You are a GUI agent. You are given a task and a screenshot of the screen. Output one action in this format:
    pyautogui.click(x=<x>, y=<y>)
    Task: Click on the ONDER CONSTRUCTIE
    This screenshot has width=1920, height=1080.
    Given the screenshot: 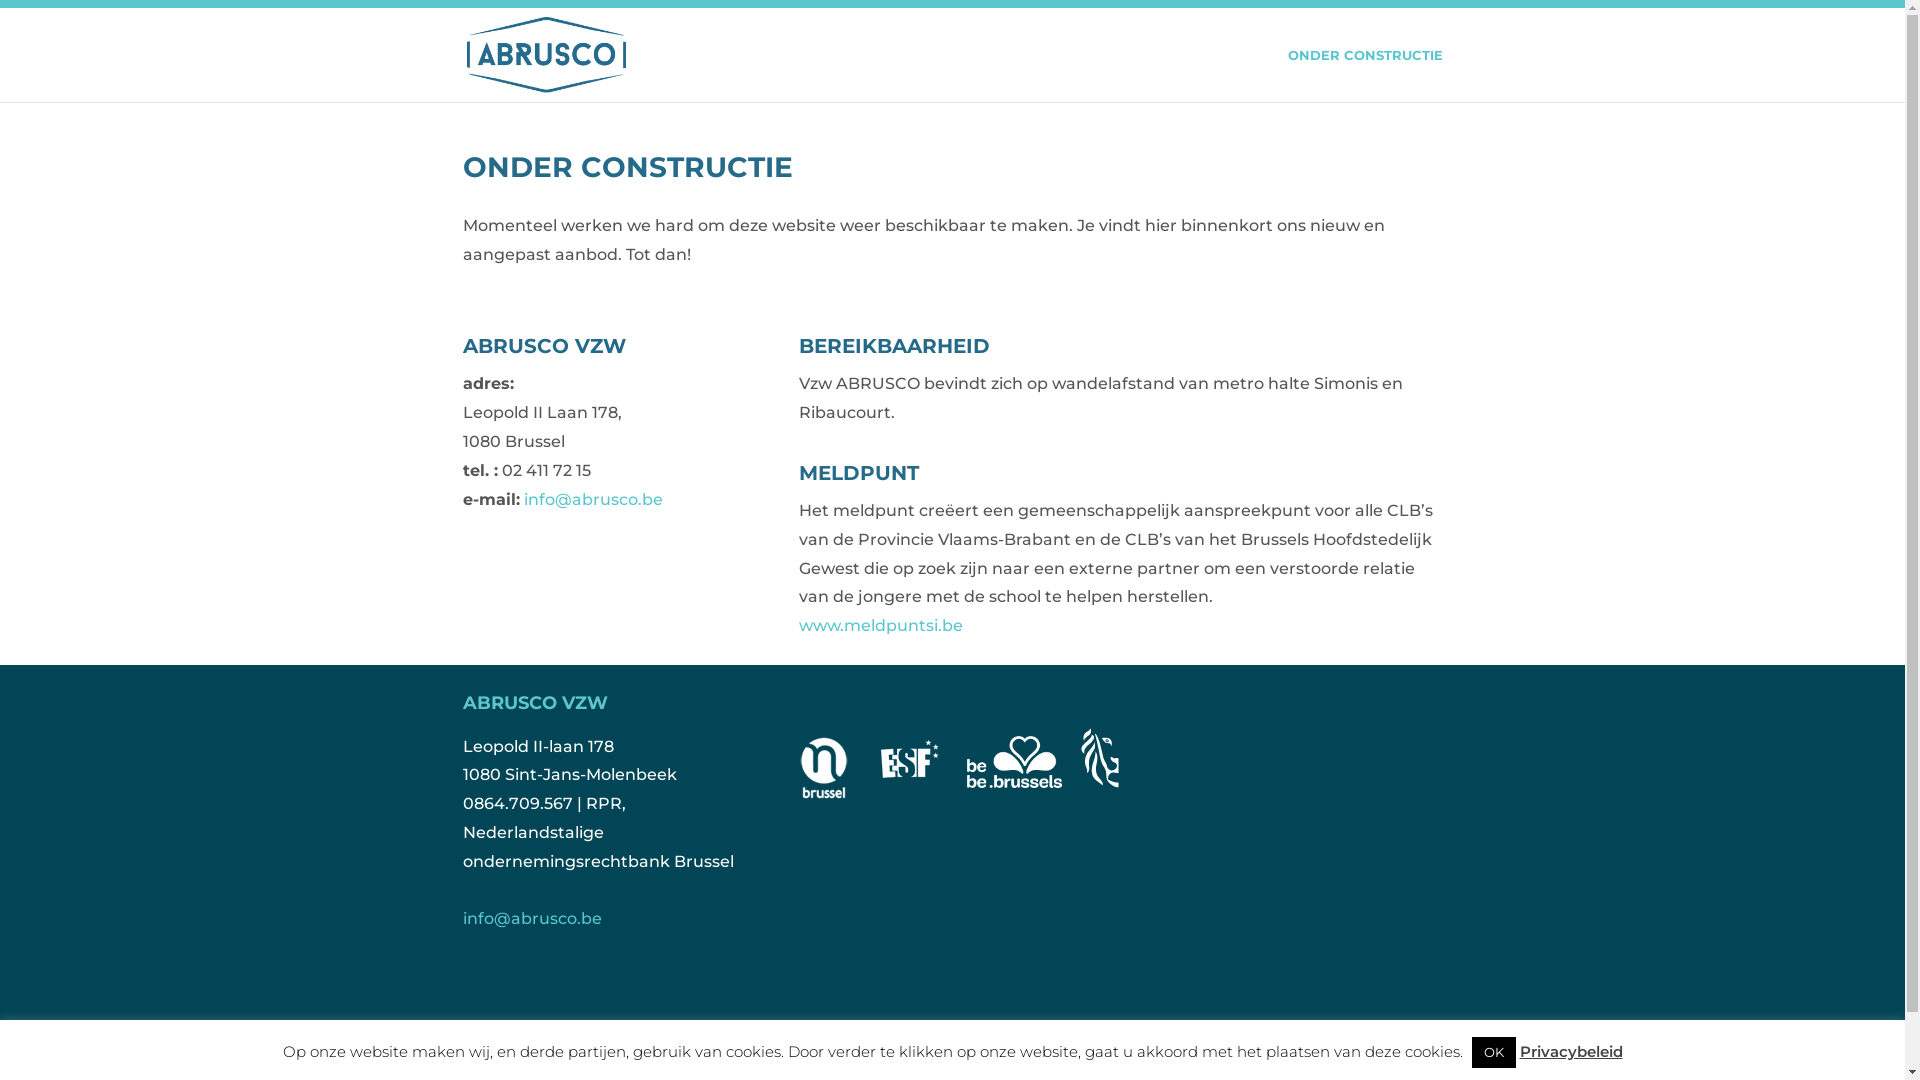 What is the action you would take?
    pyautogui.click(x=1366, y=75)
    